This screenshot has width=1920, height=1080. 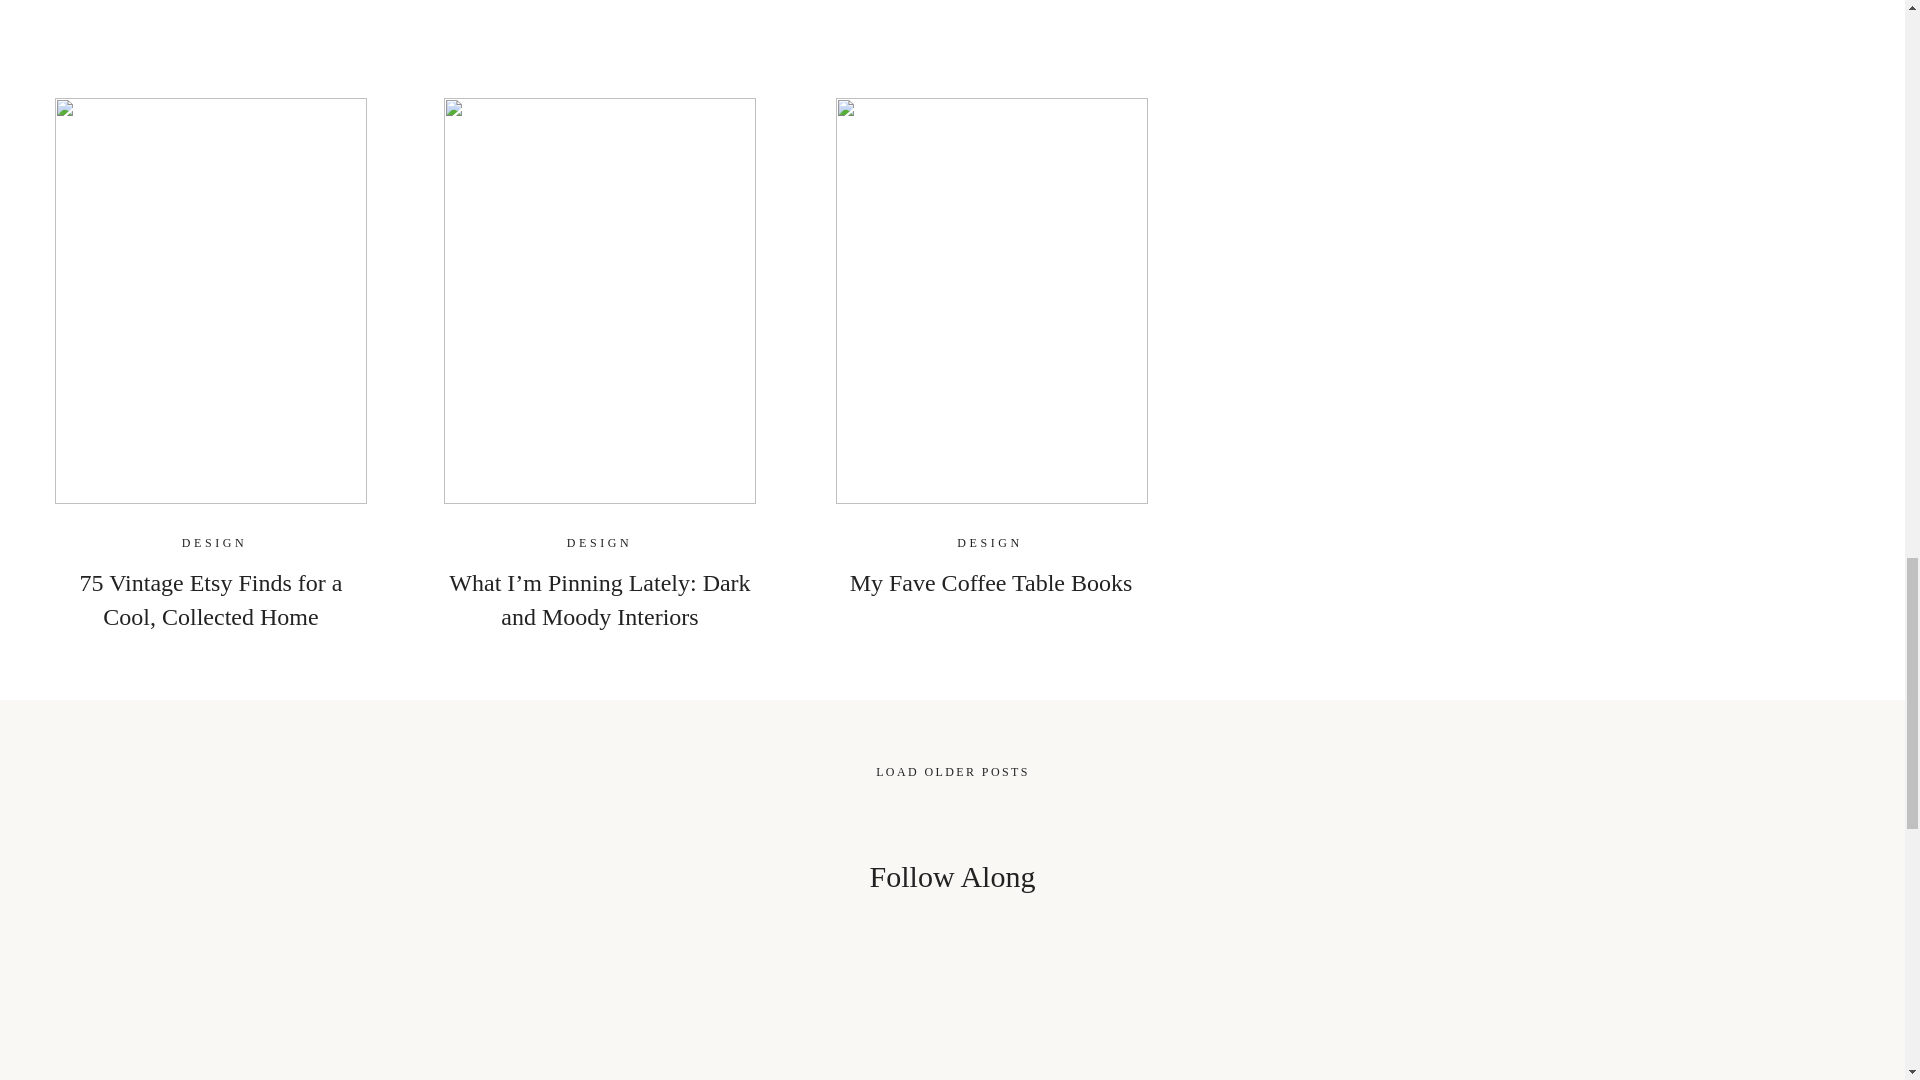 What do you see at coordinates (600, 542) in the screenshot?
I see `DESIGN` at bounding box center [600, 542].